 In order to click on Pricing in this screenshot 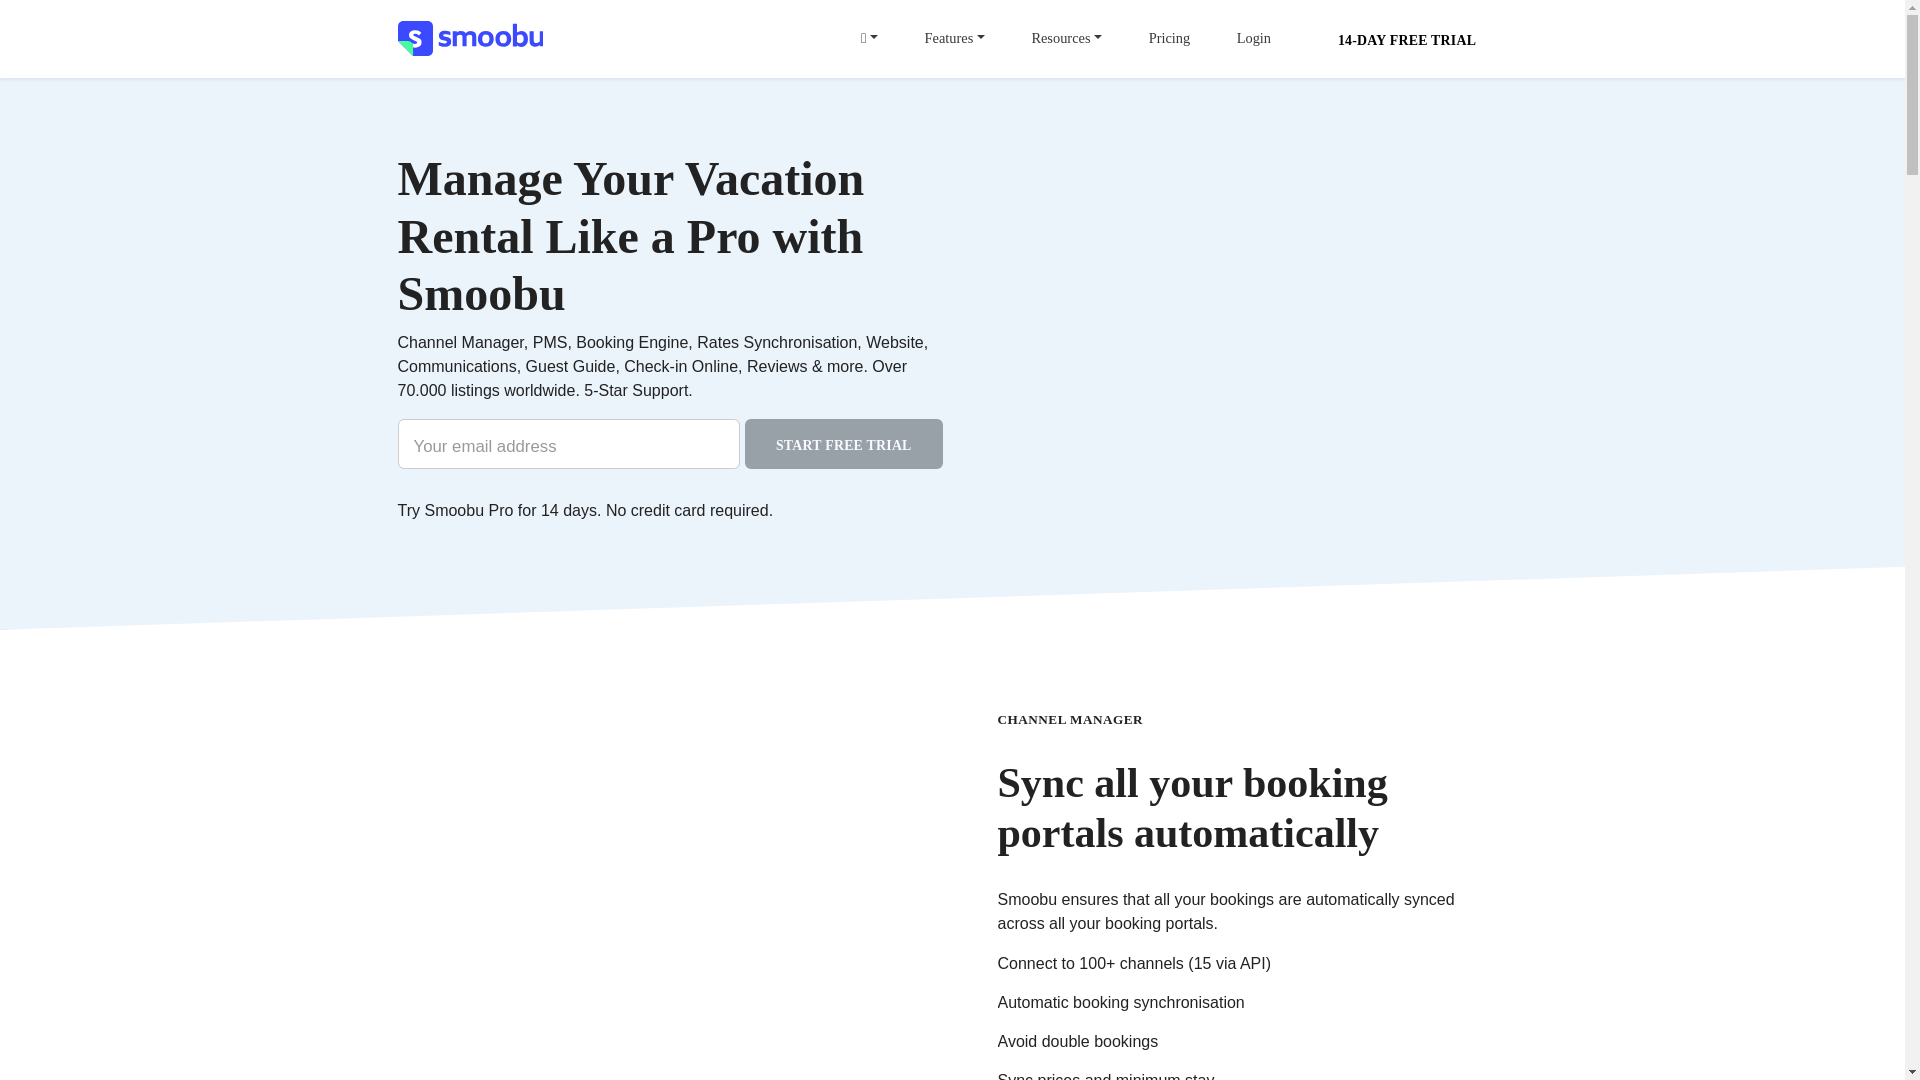, I will do `click(1170, 39)`.